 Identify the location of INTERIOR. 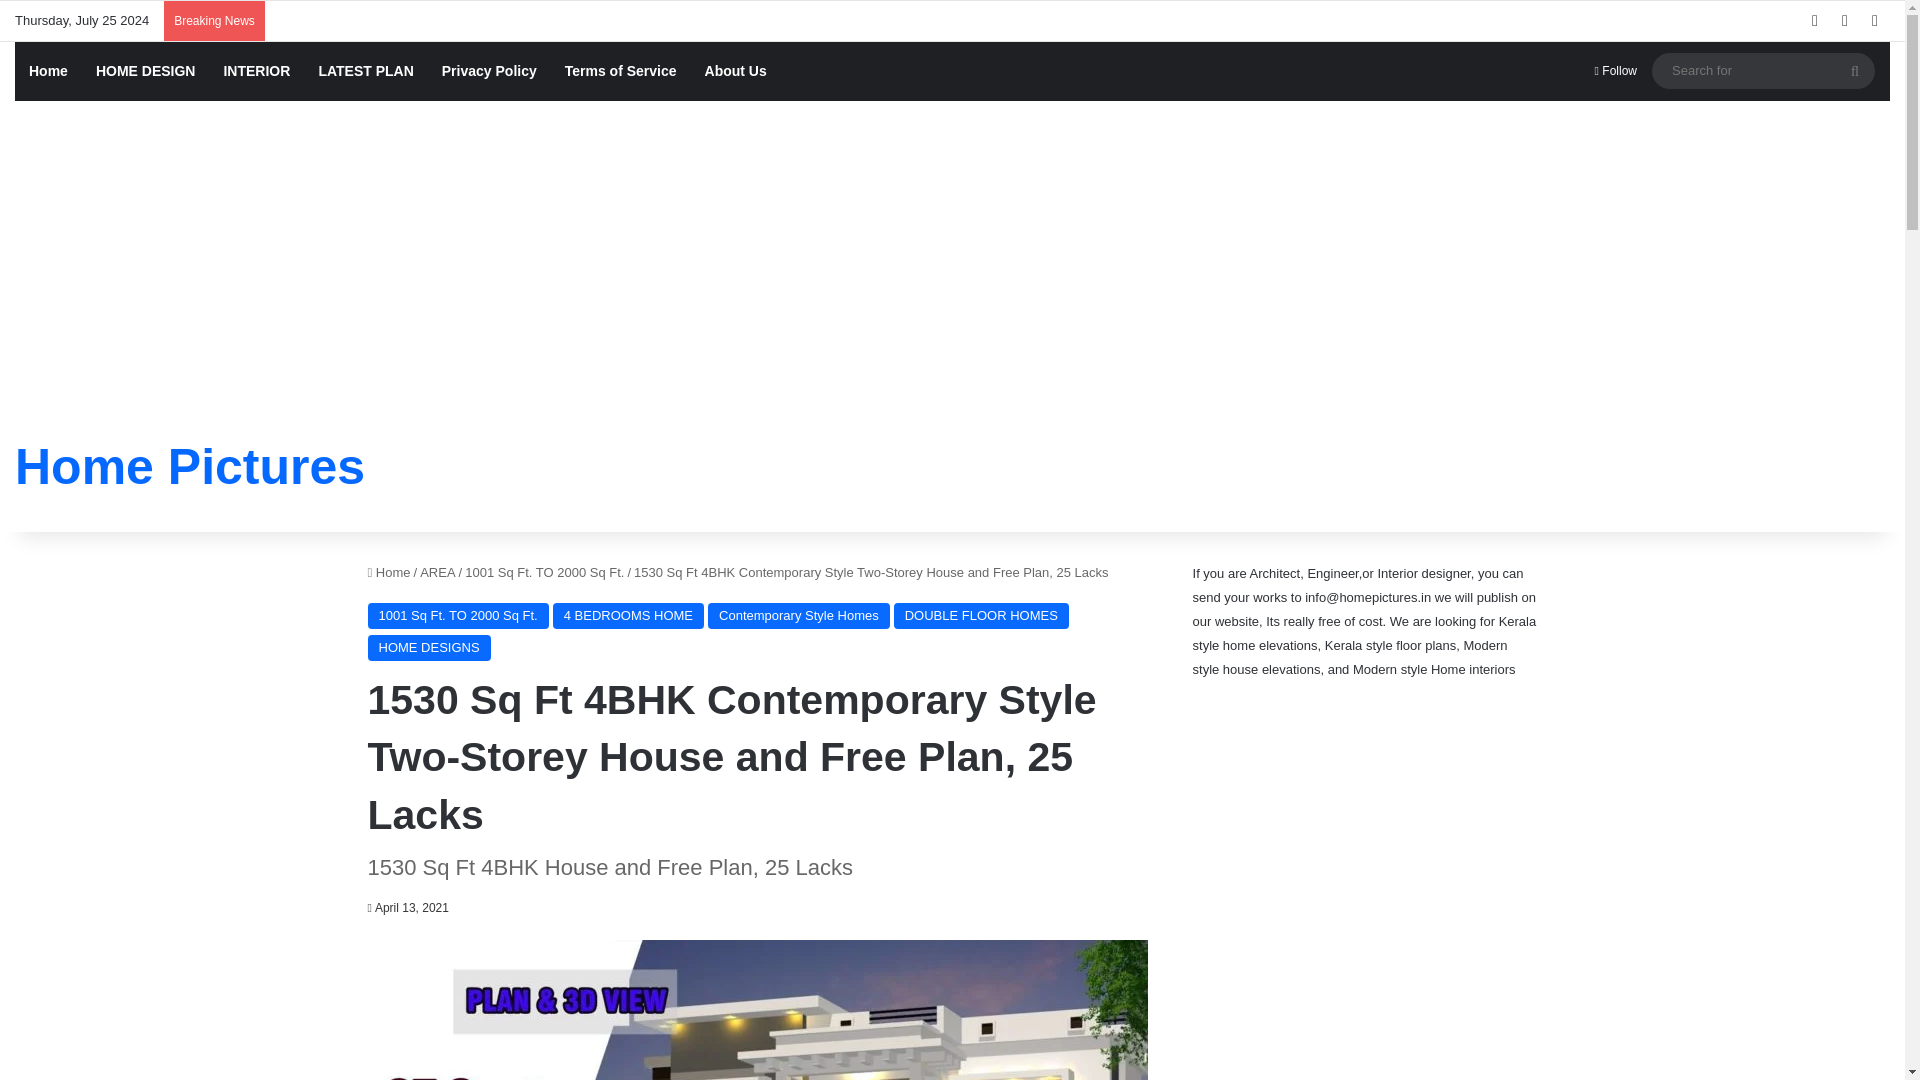
(256, 71).